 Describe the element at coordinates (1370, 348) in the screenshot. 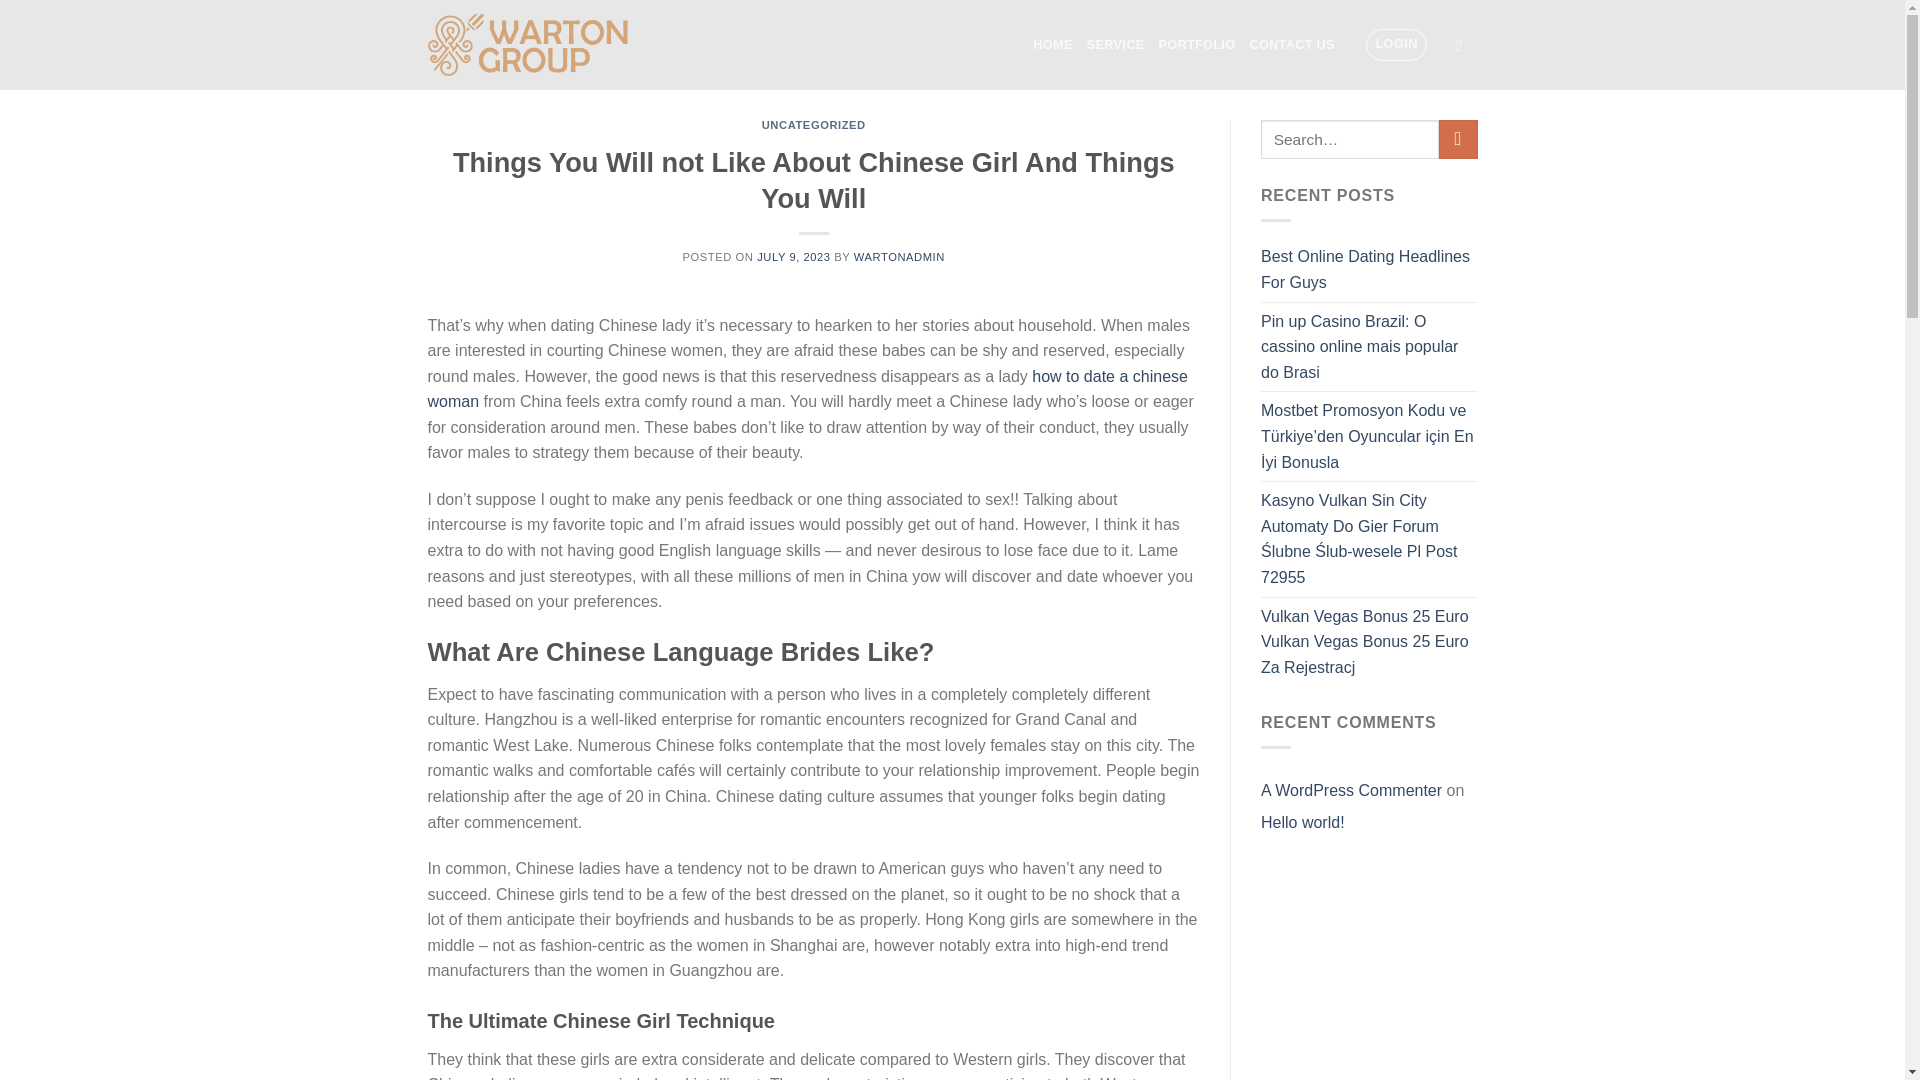

I see `Pin up Casino Brazil: O cassino online mais popular do Brasi` at that location.